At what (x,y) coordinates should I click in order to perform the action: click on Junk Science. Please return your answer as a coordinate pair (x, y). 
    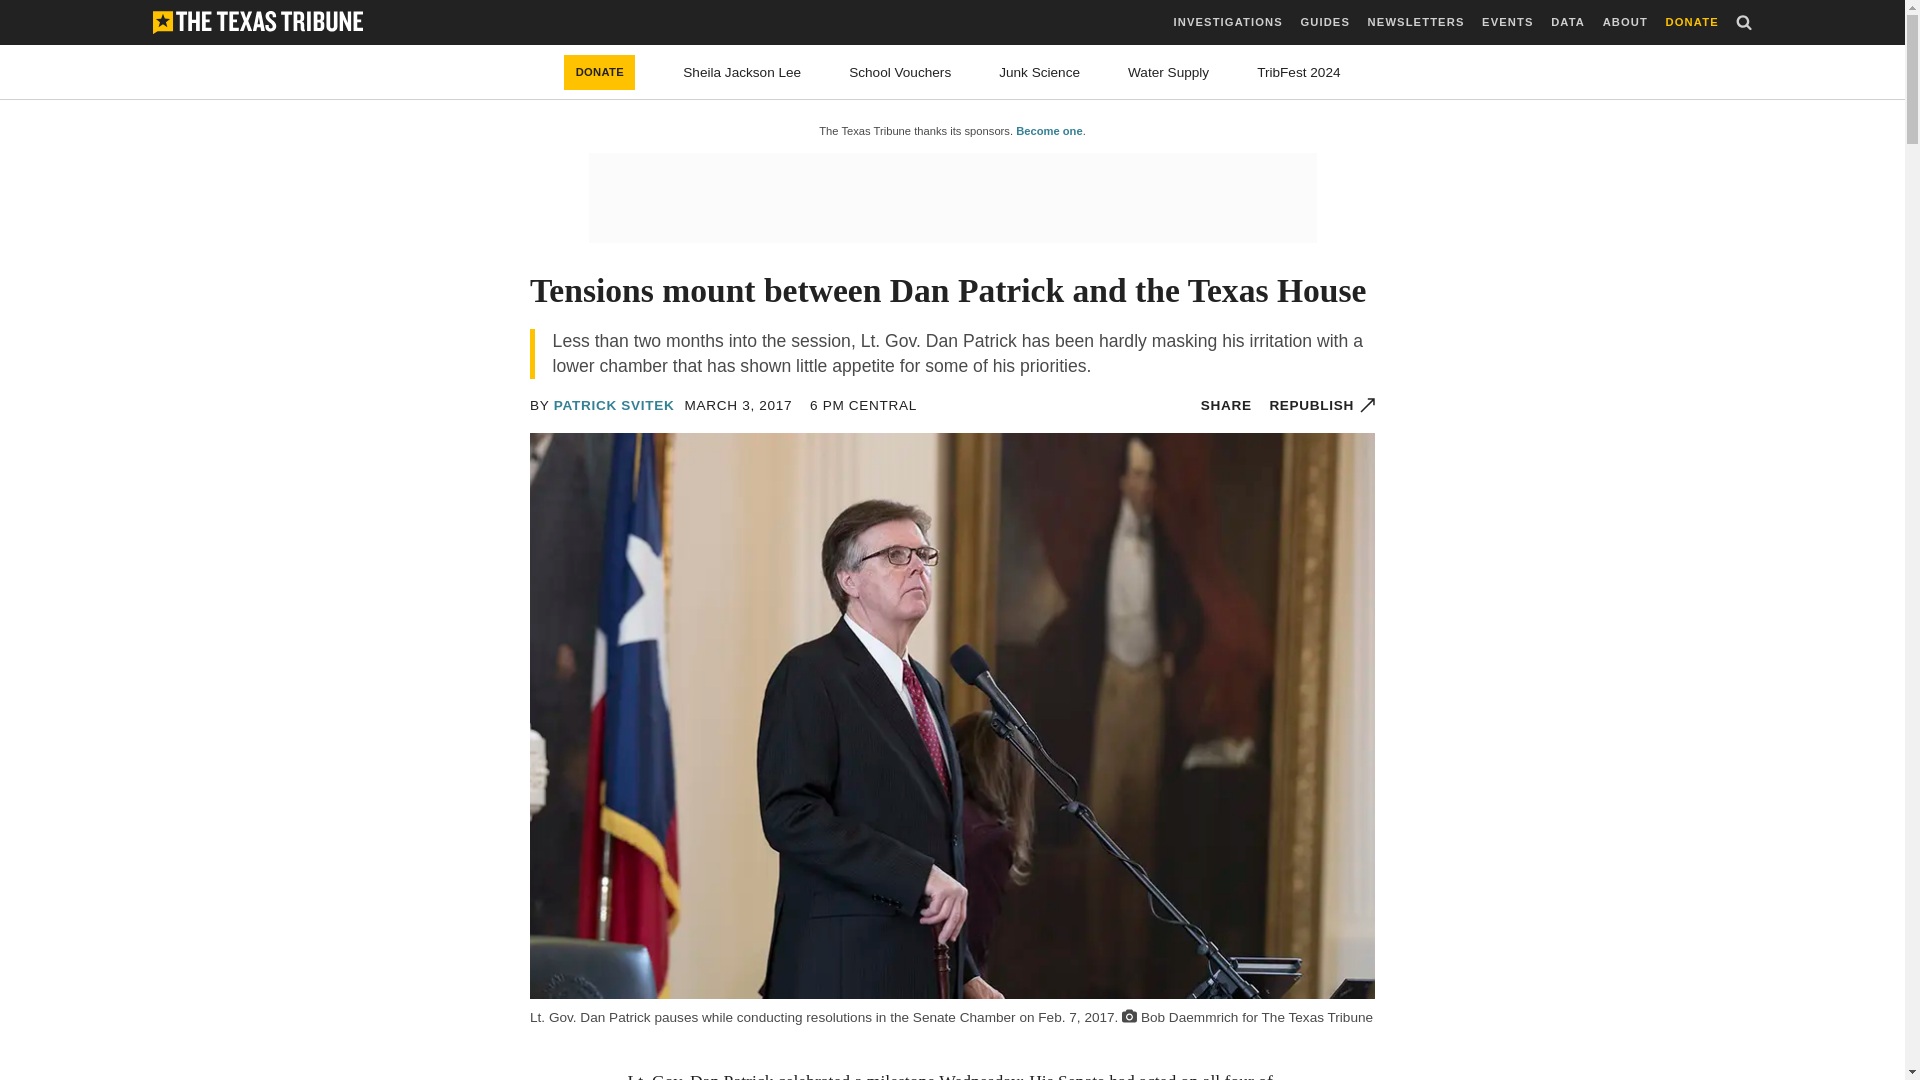
    Looking at the image, I should click on (1038, 72).